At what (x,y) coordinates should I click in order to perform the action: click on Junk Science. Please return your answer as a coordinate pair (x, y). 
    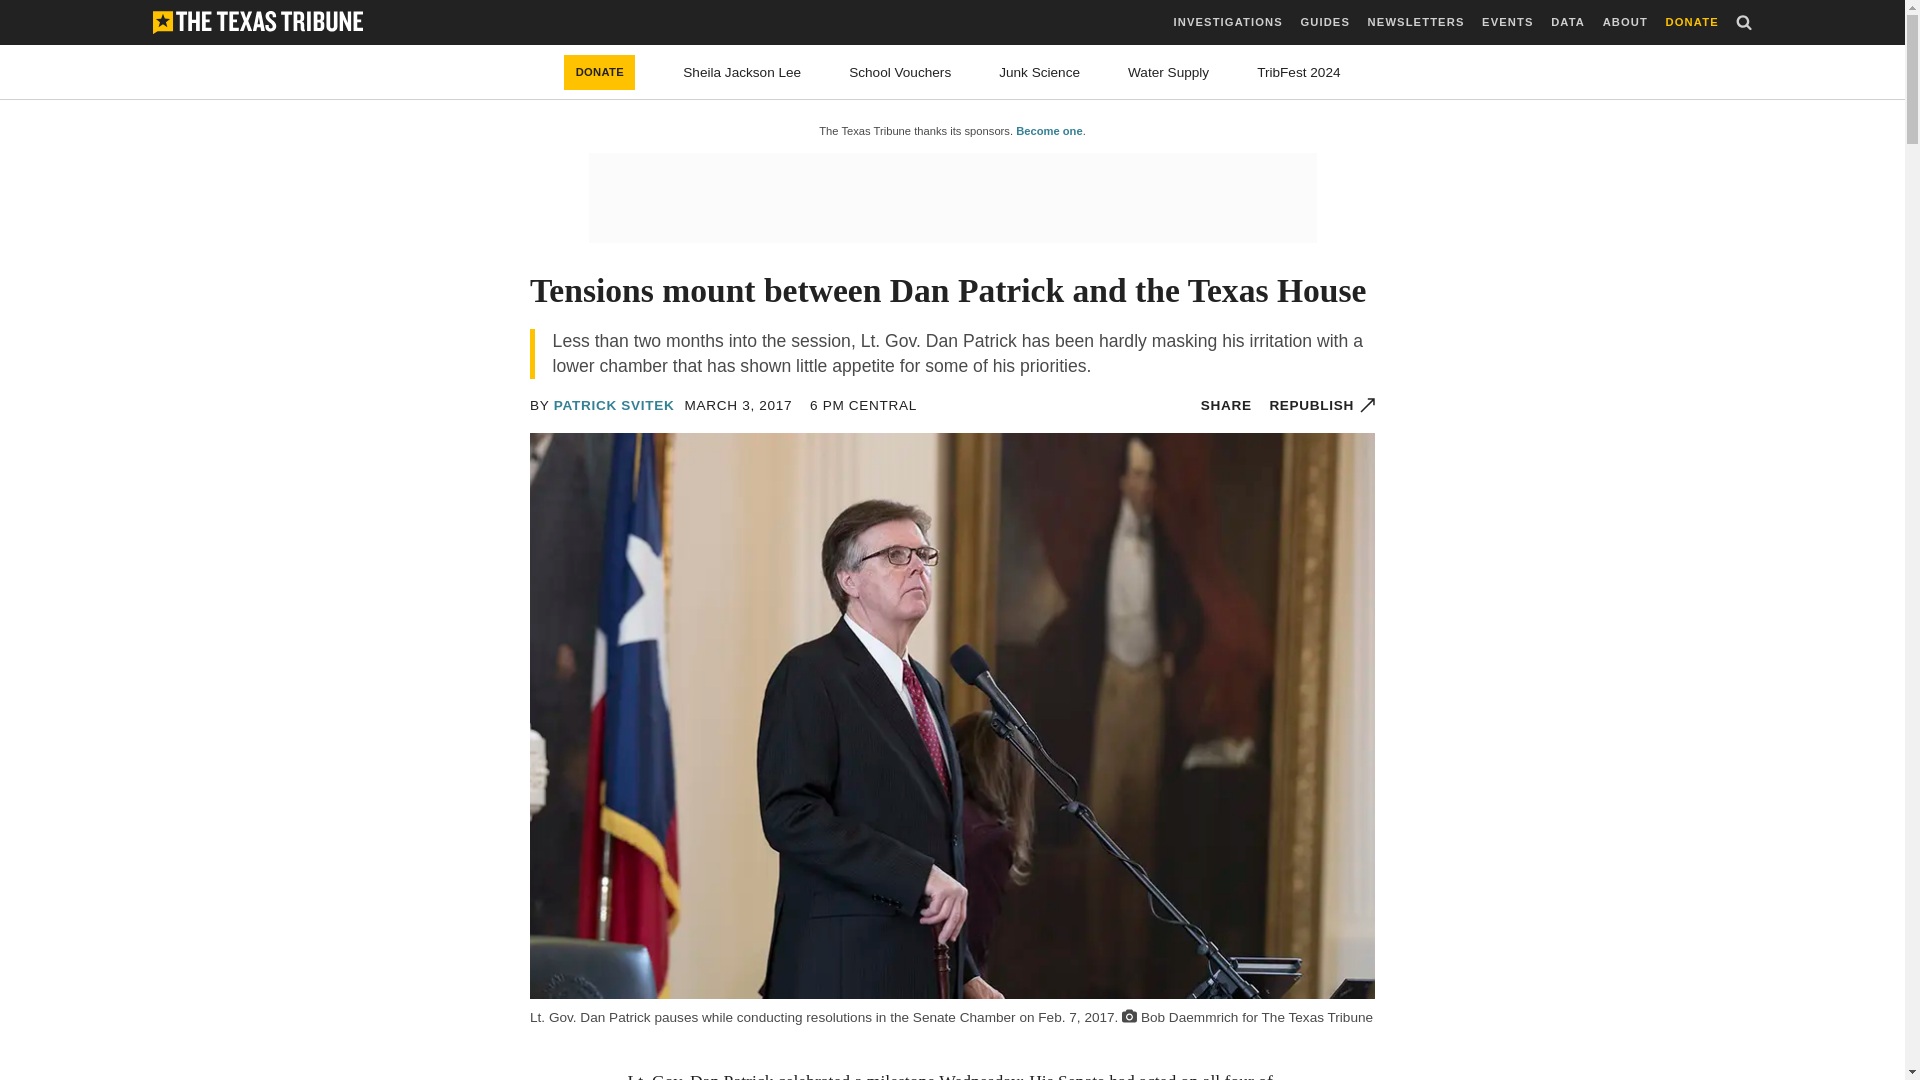
    Looking at the image, I should click on (1038, 72).